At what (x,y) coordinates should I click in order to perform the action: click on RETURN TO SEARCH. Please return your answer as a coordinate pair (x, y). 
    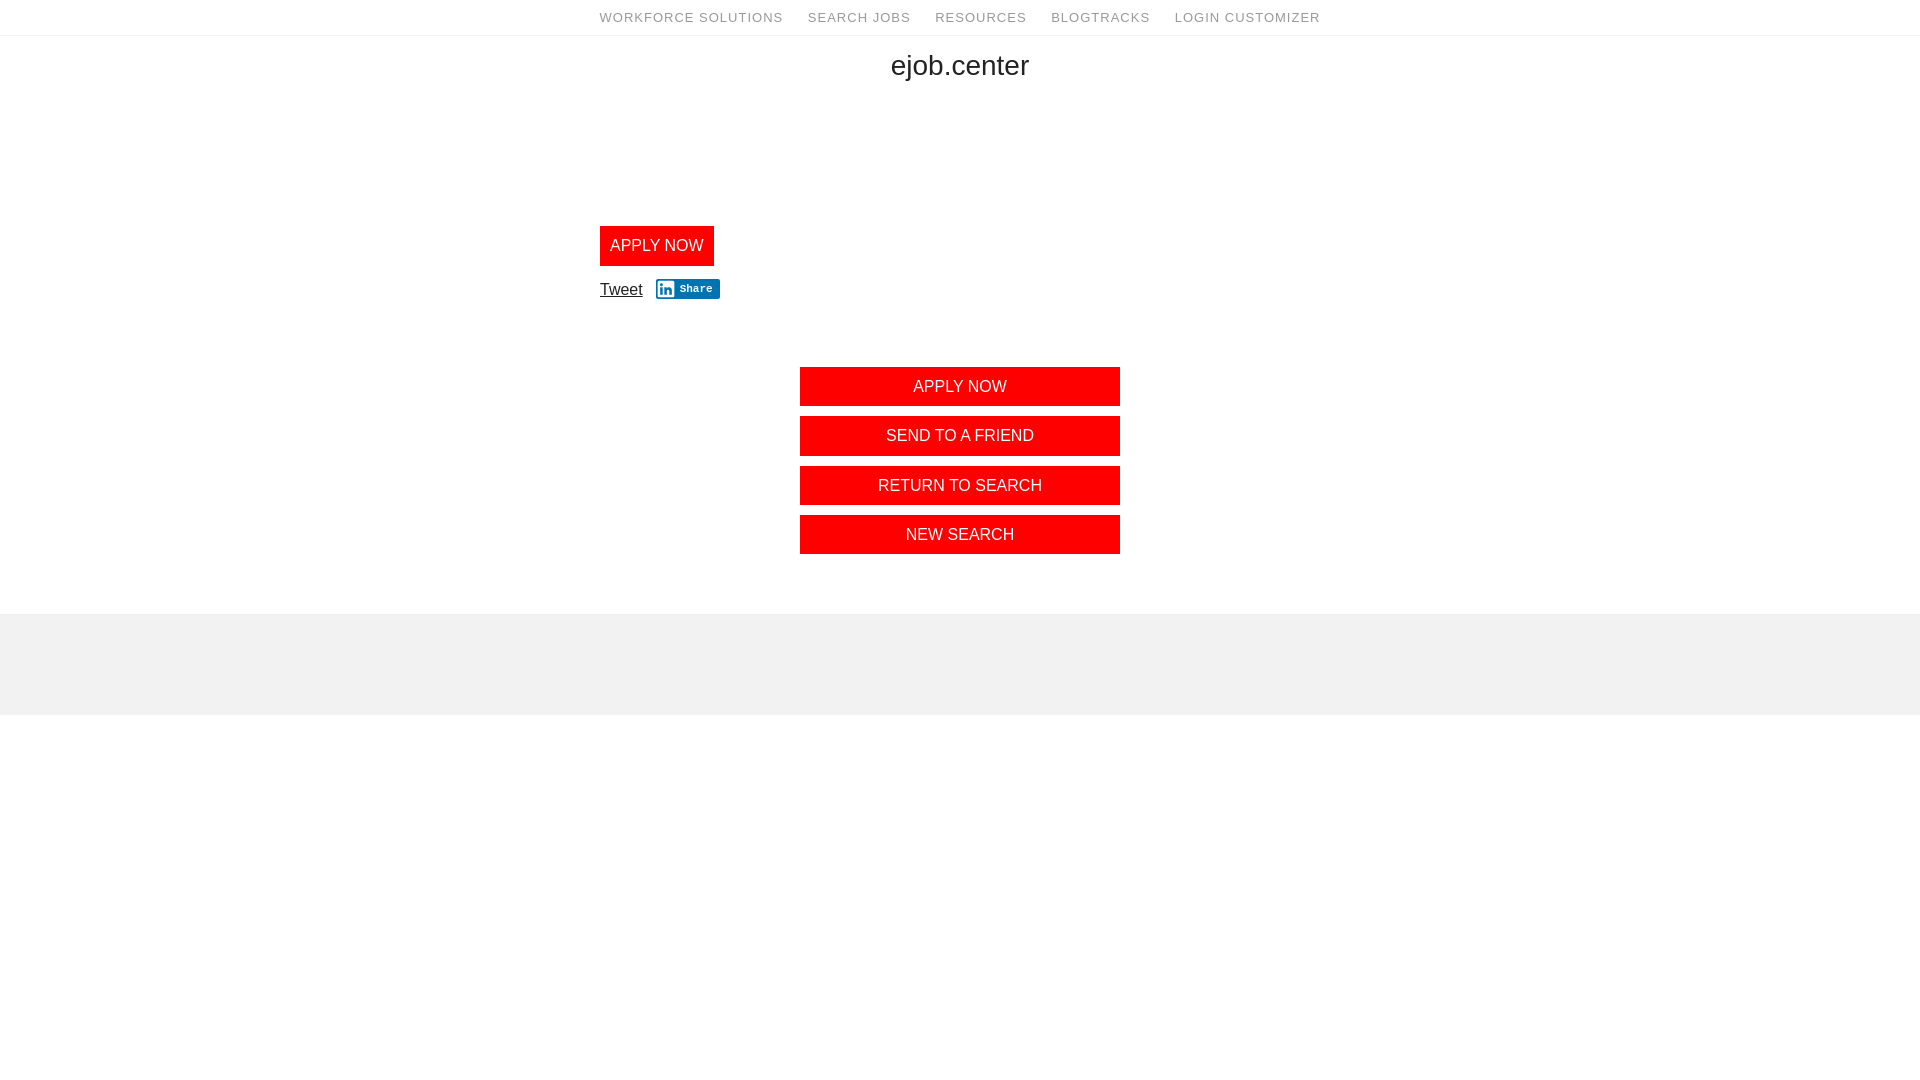
    Looking at the image, I should click on (960, 486).